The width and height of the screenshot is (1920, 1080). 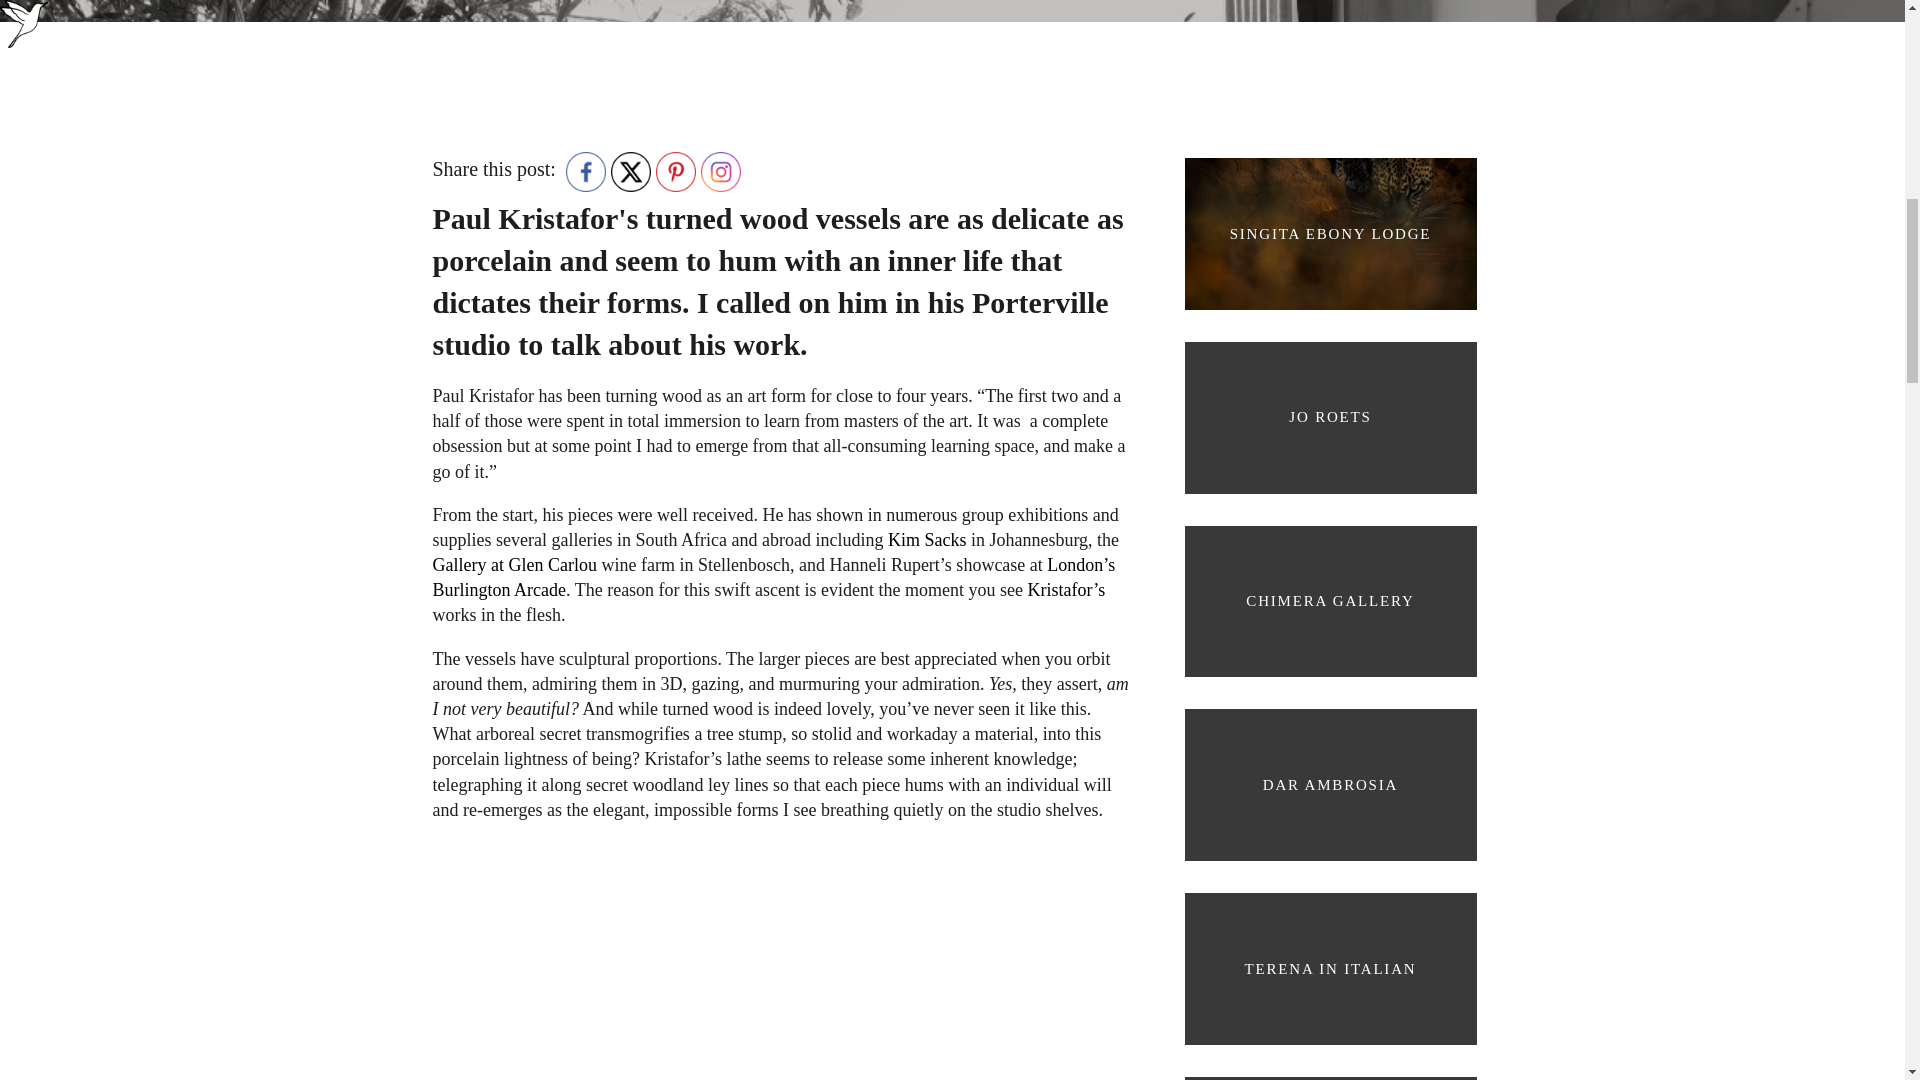 I want to click on SINGITA EBONY LODGE, so click(x=1329, y=234).